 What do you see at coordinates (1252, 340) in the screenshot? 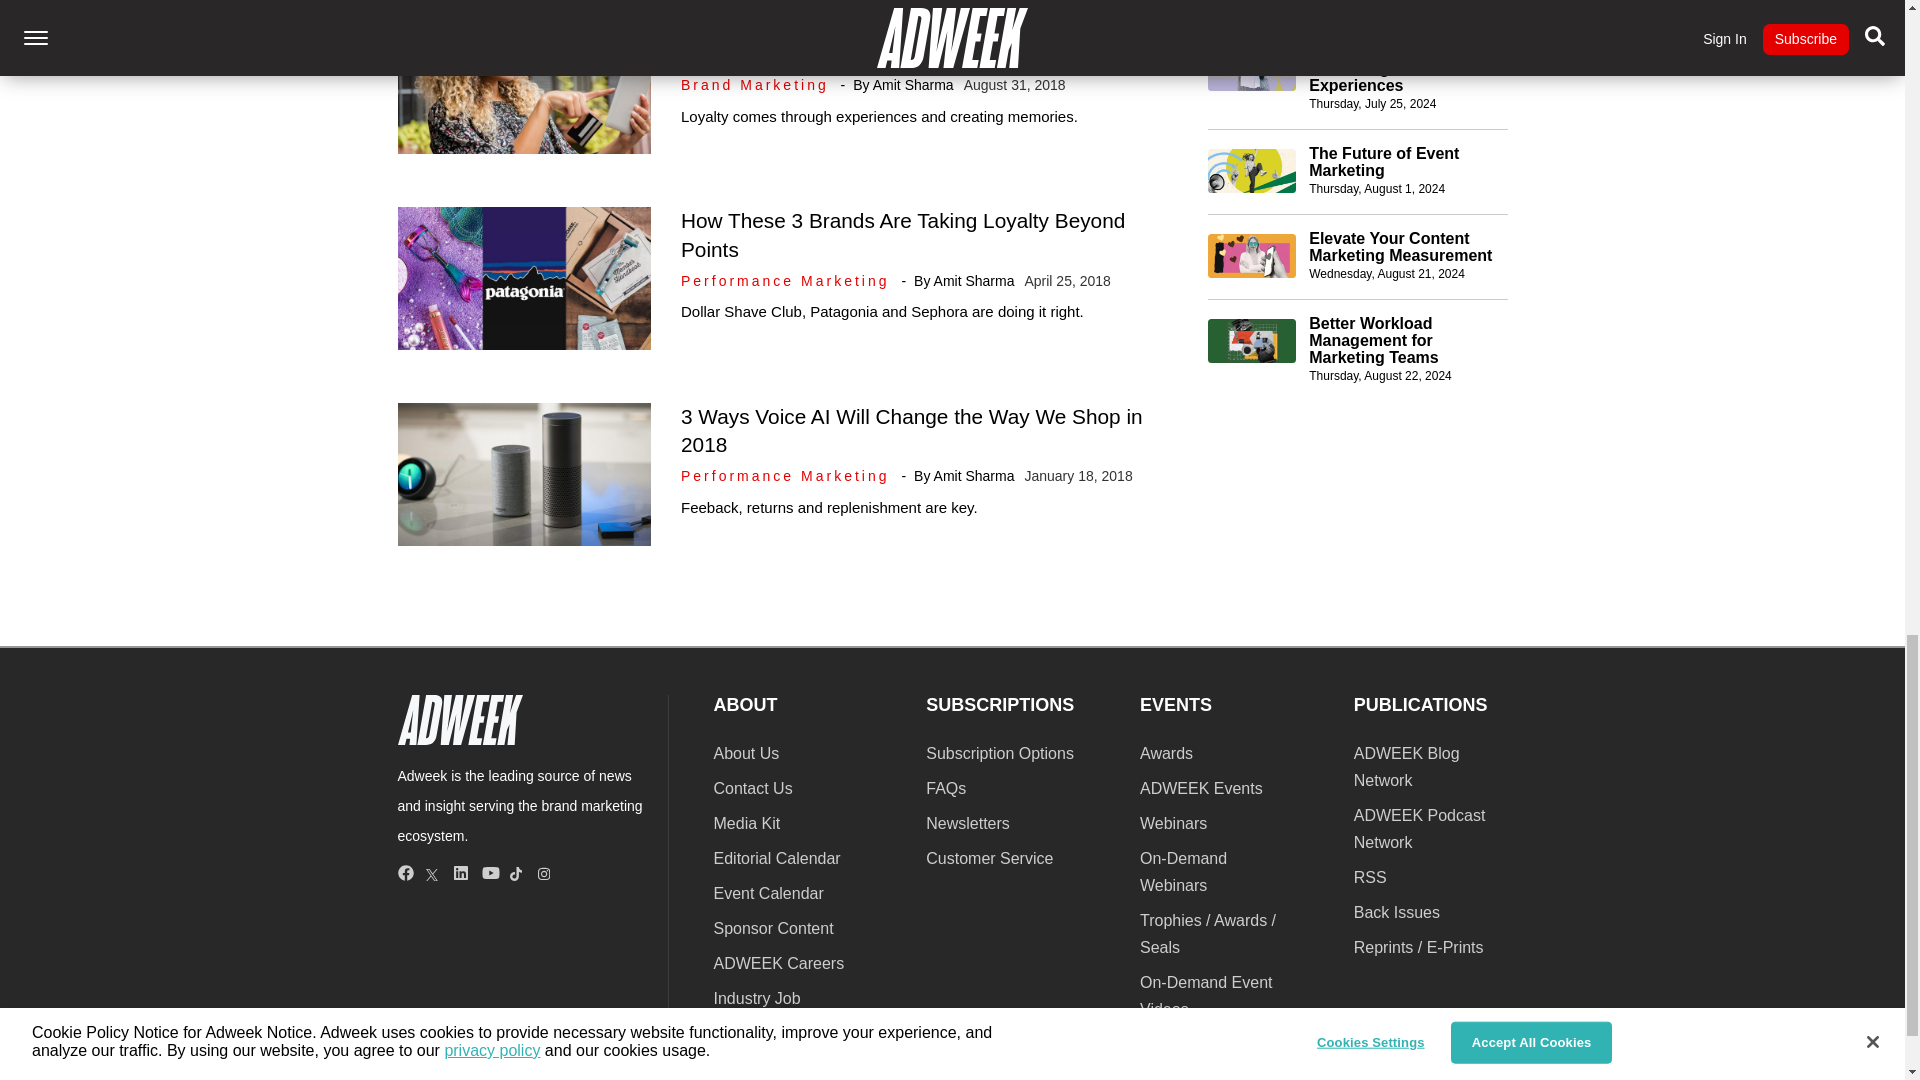
I see `Adobe-Webinar-082224-Header` at bounding box center [1252, 340].